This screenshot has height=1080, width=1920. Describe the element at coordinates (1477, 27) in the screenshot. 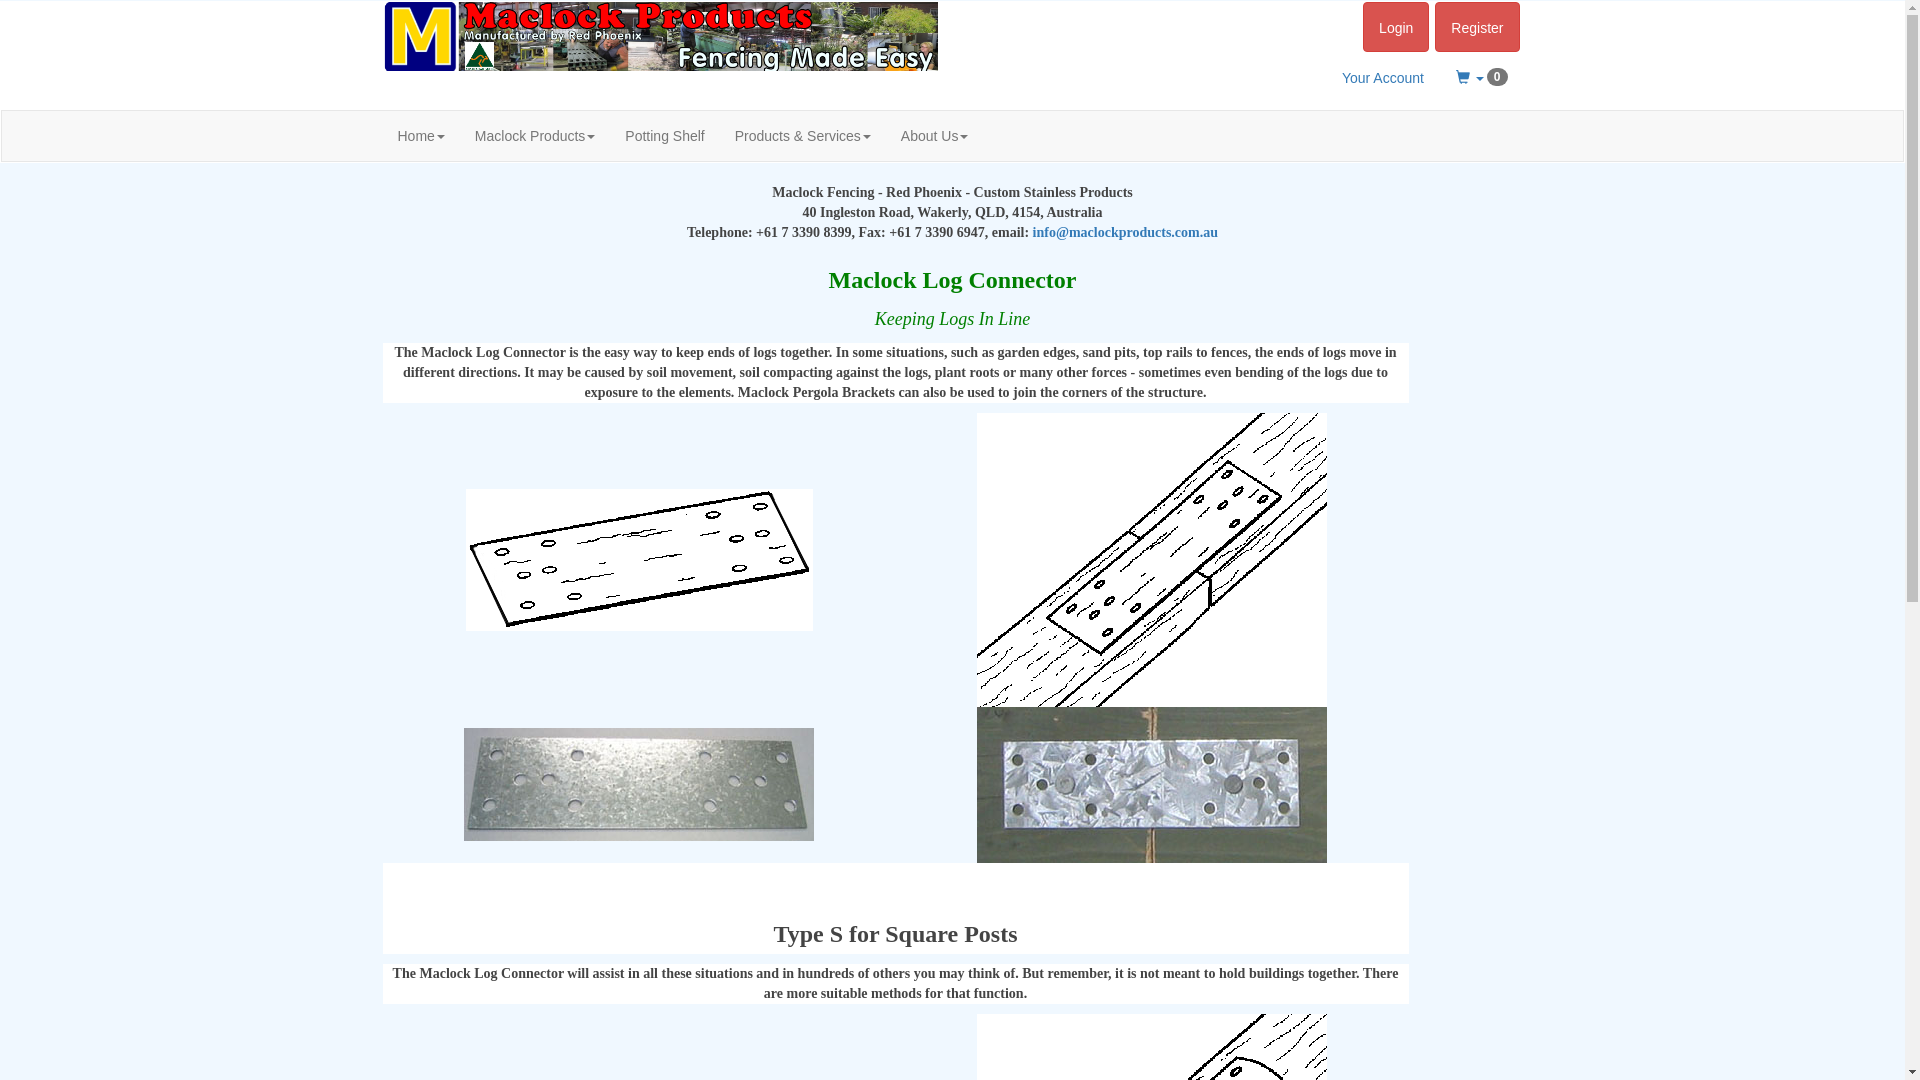

I see `Register` at that location.